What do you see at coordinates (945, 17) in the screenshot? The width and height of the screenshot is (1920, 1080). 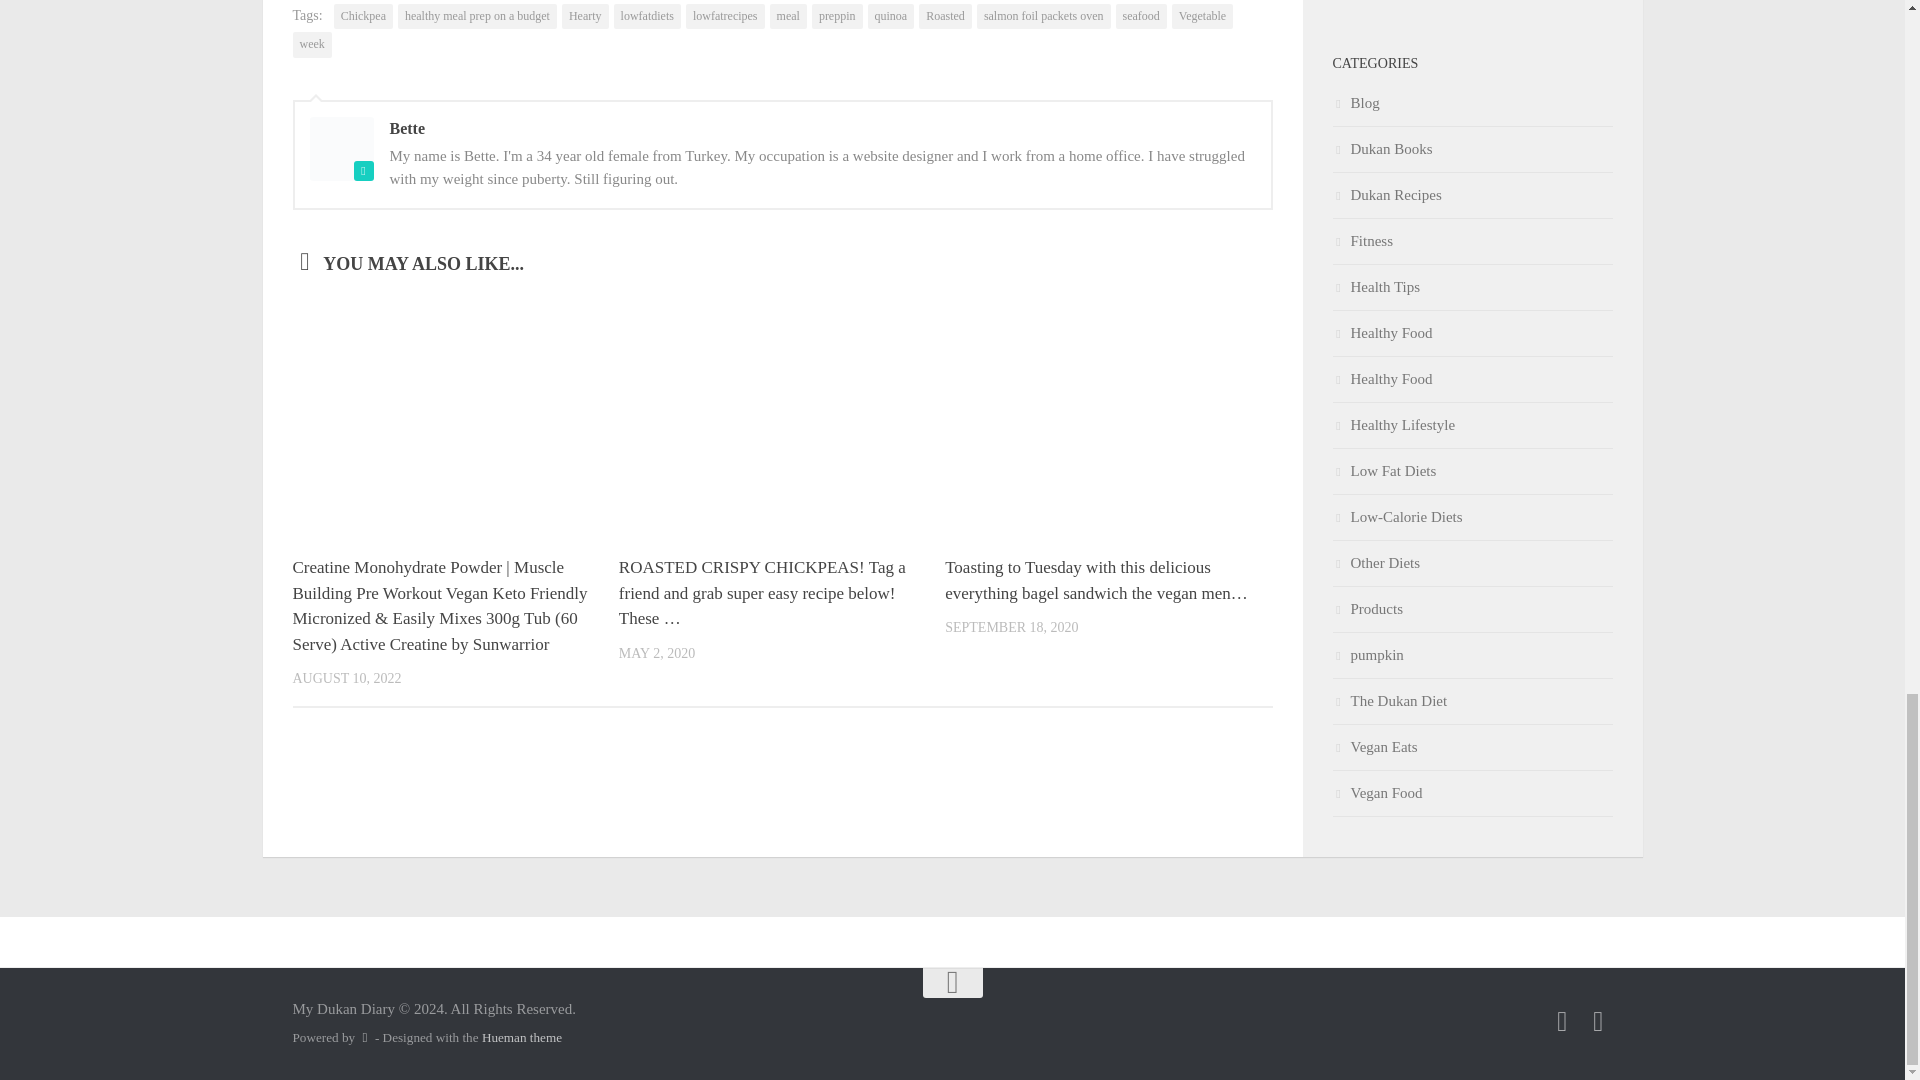 I see `Roasted` at bounding box center [945, 17].